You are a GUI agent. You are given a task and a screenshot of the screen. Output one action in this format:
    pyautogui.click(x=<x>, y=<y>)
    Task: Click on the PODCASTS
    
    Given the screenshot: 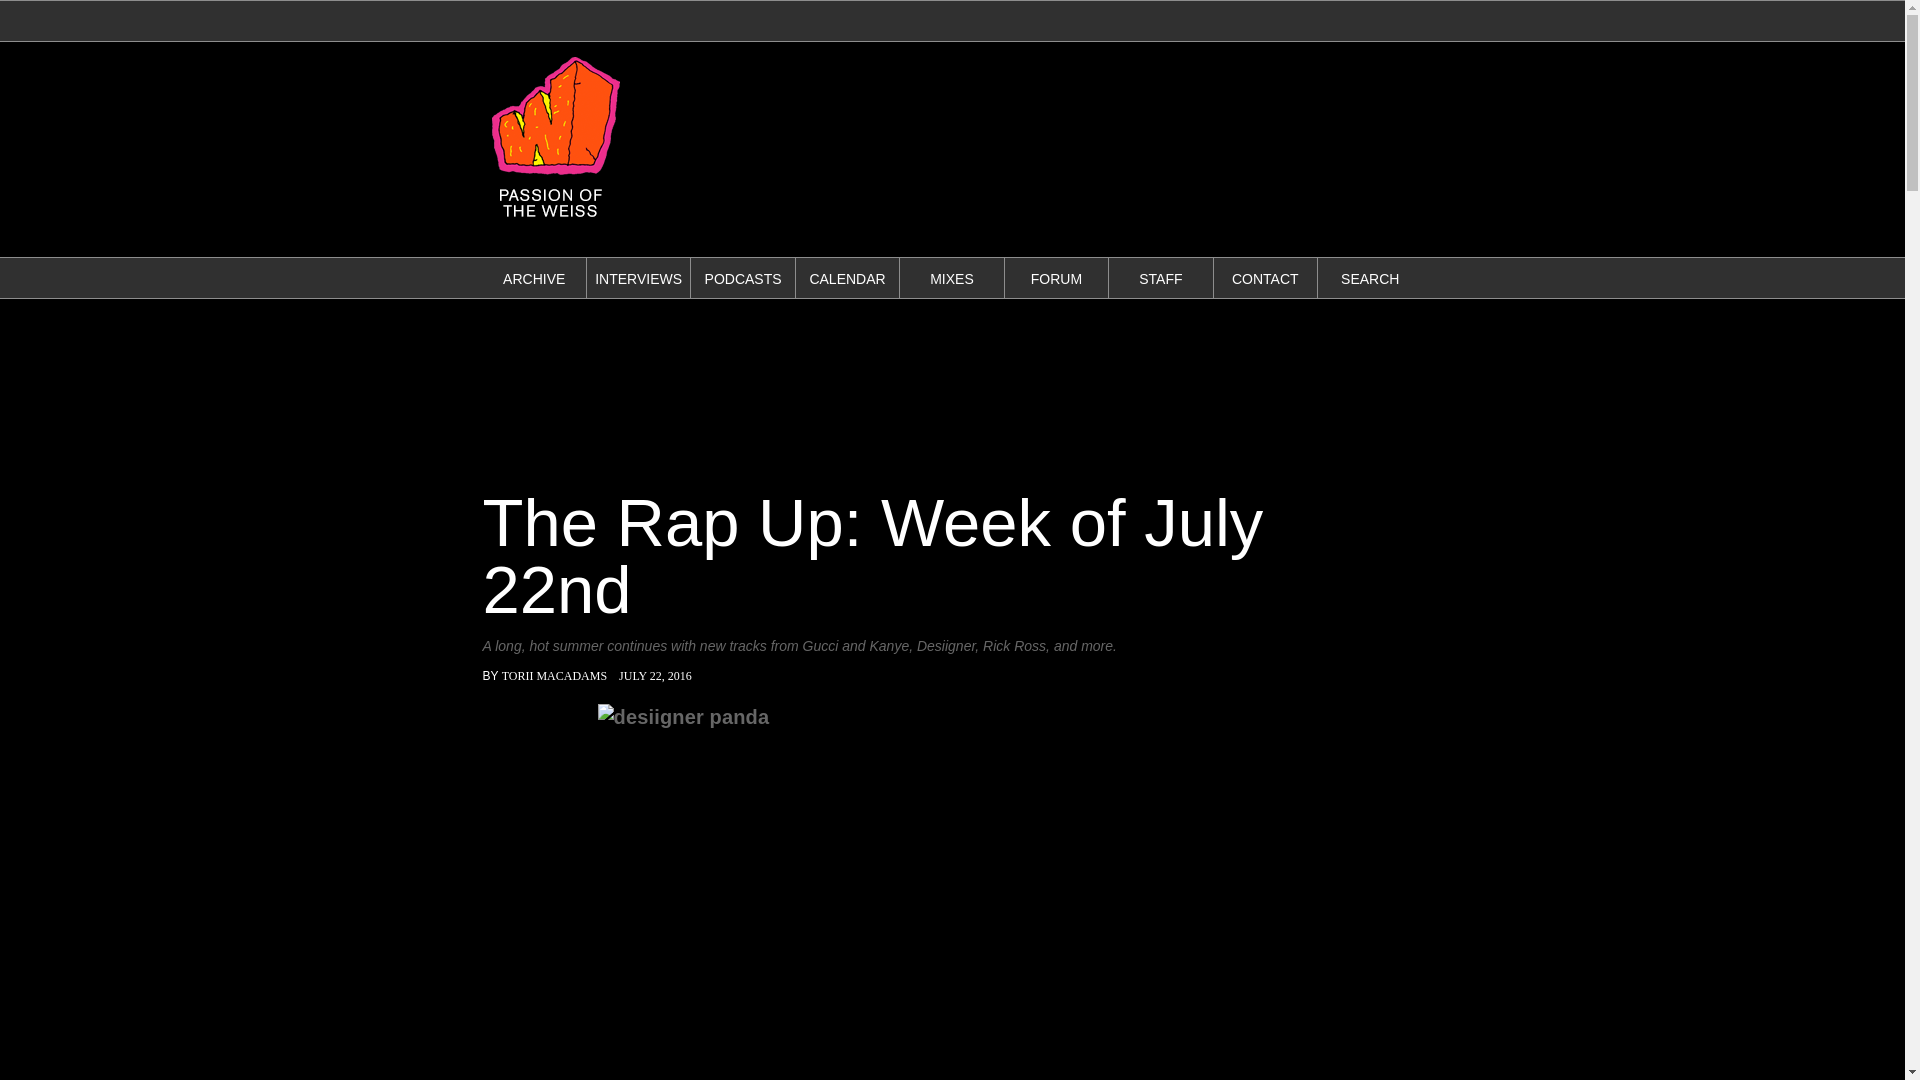 What is the action you would take?
    pyautogui.click(x=742, y=279)
    